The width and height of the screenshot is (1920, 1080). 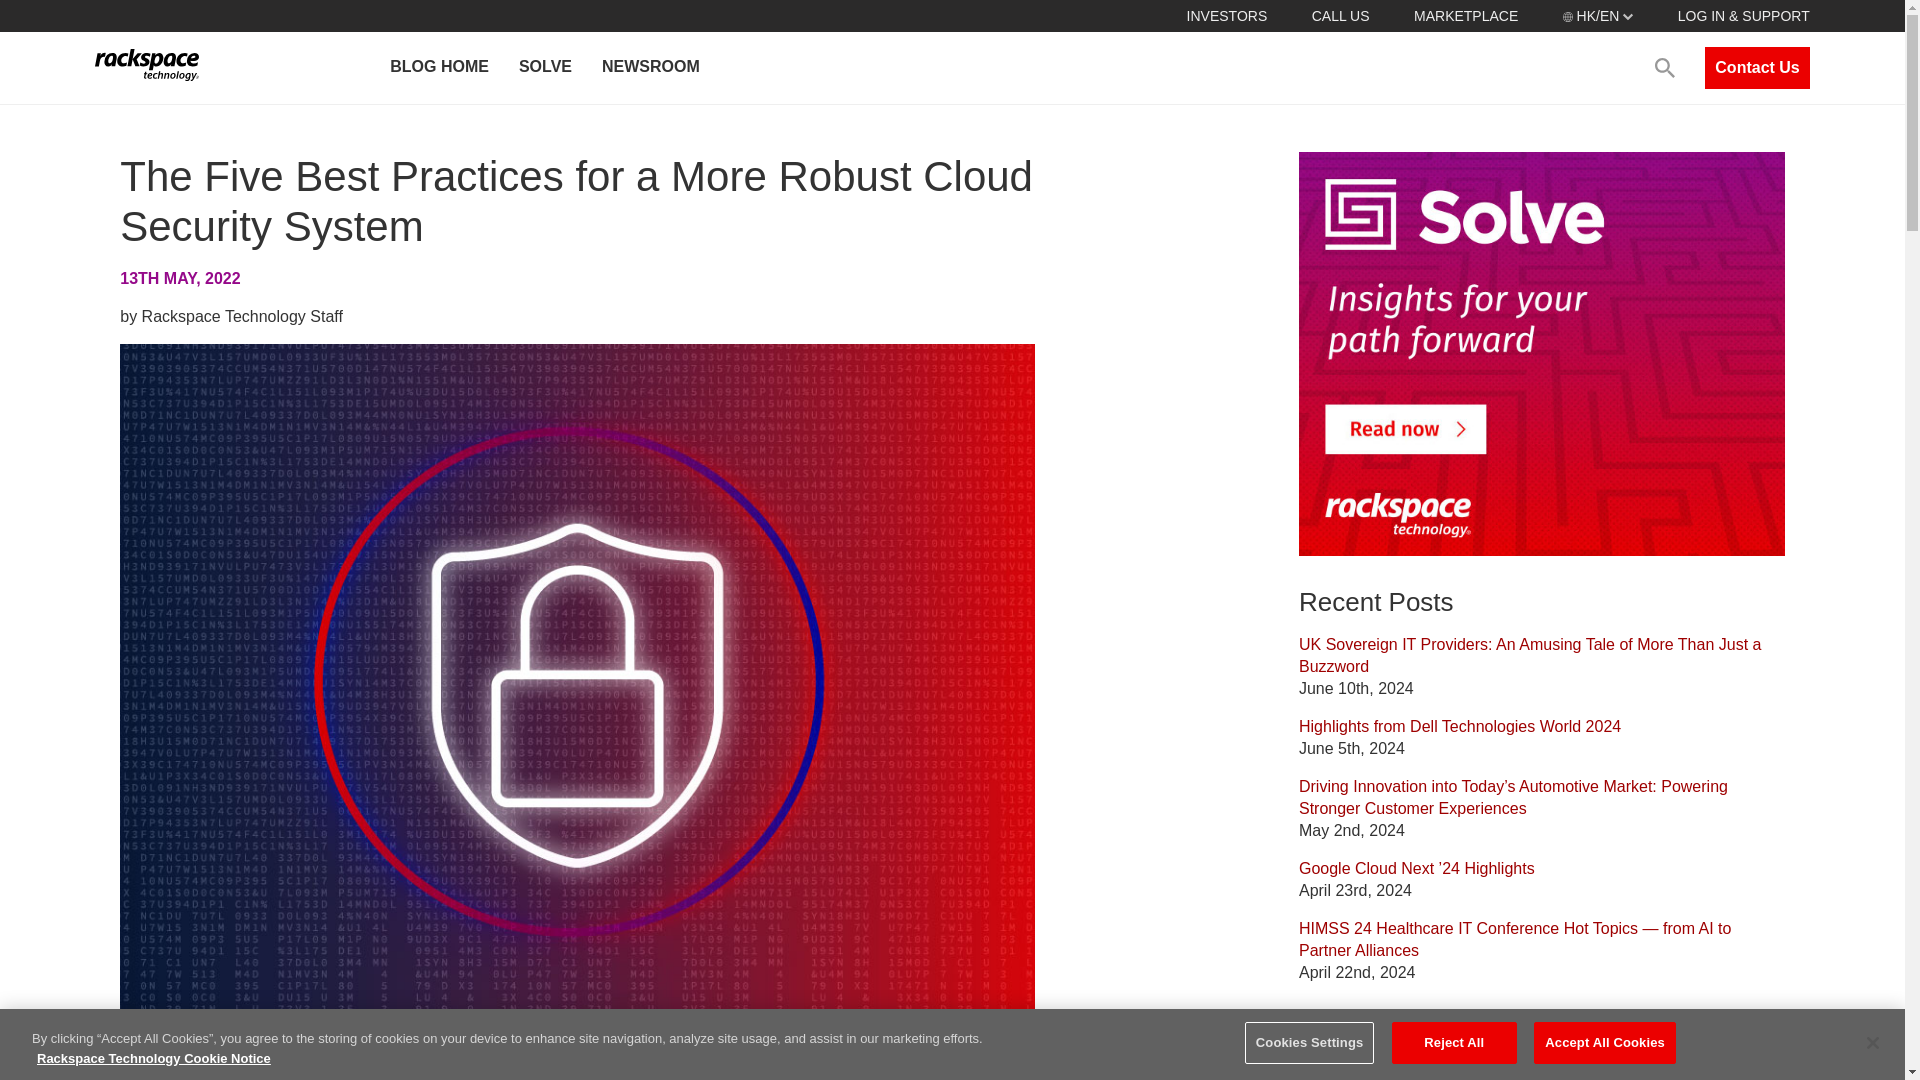 What do you see at coordinates (1756, 68) in the screenshot?
I see `Contact Us` at bounding box center [1756, 68].